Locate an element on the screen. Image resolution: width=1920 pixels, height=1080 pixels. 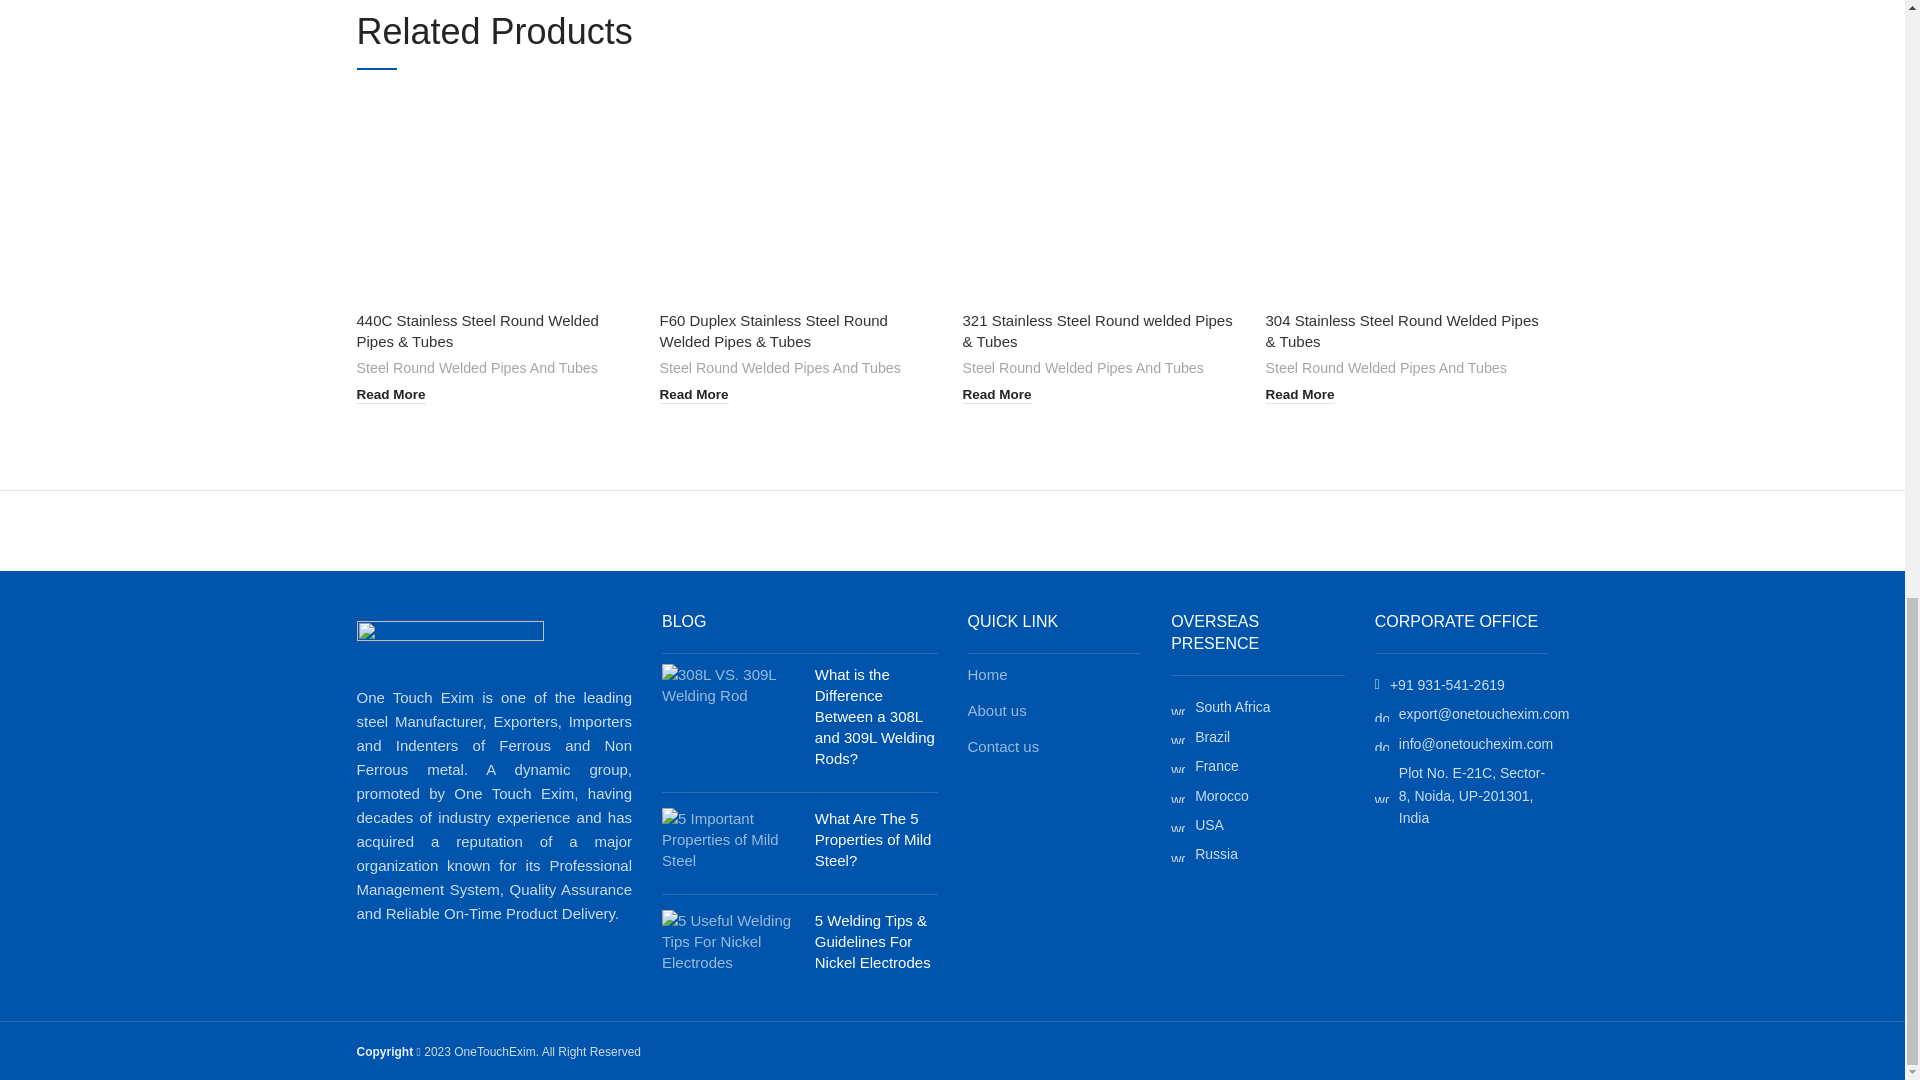
wd-cursor-light is located at coordinates (1178, 766).